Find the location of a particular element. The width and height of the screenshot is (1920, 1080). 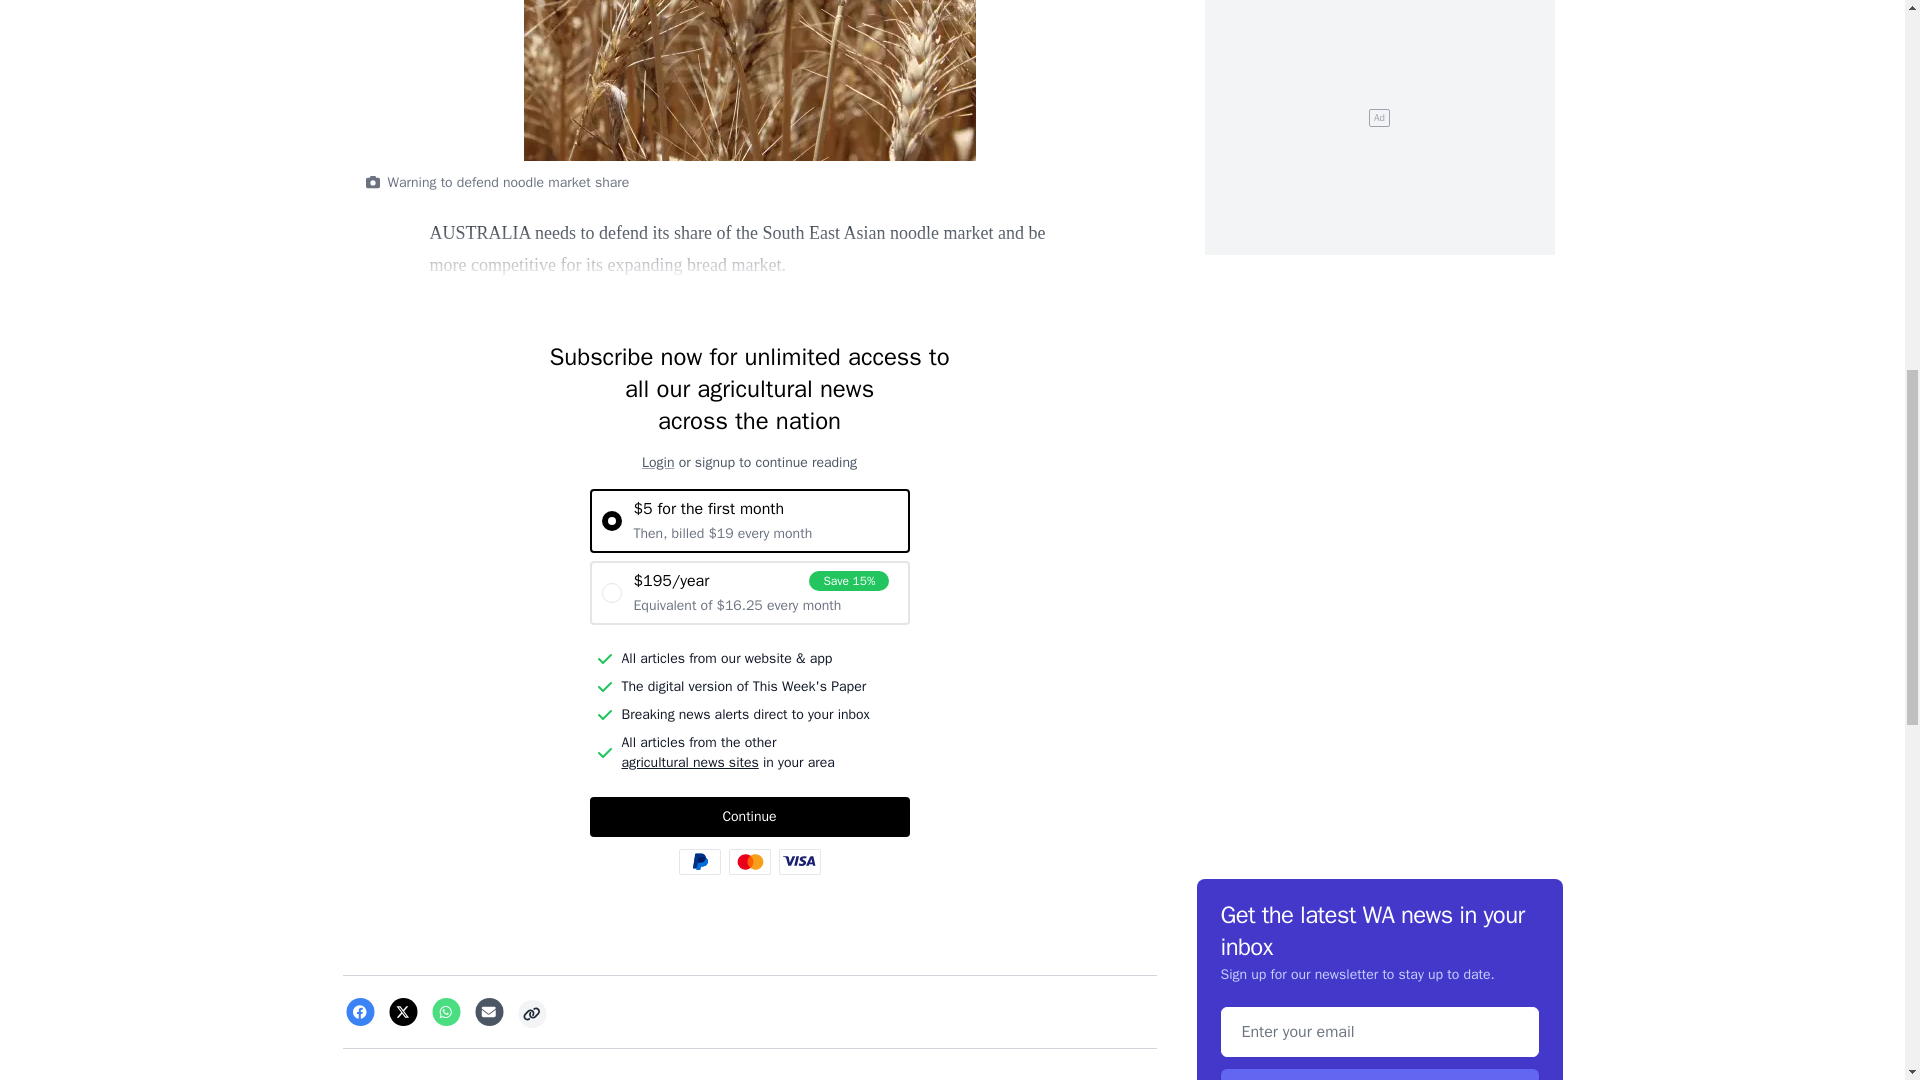

Warning to defend noodle market share is located at coordinates (750, 80).